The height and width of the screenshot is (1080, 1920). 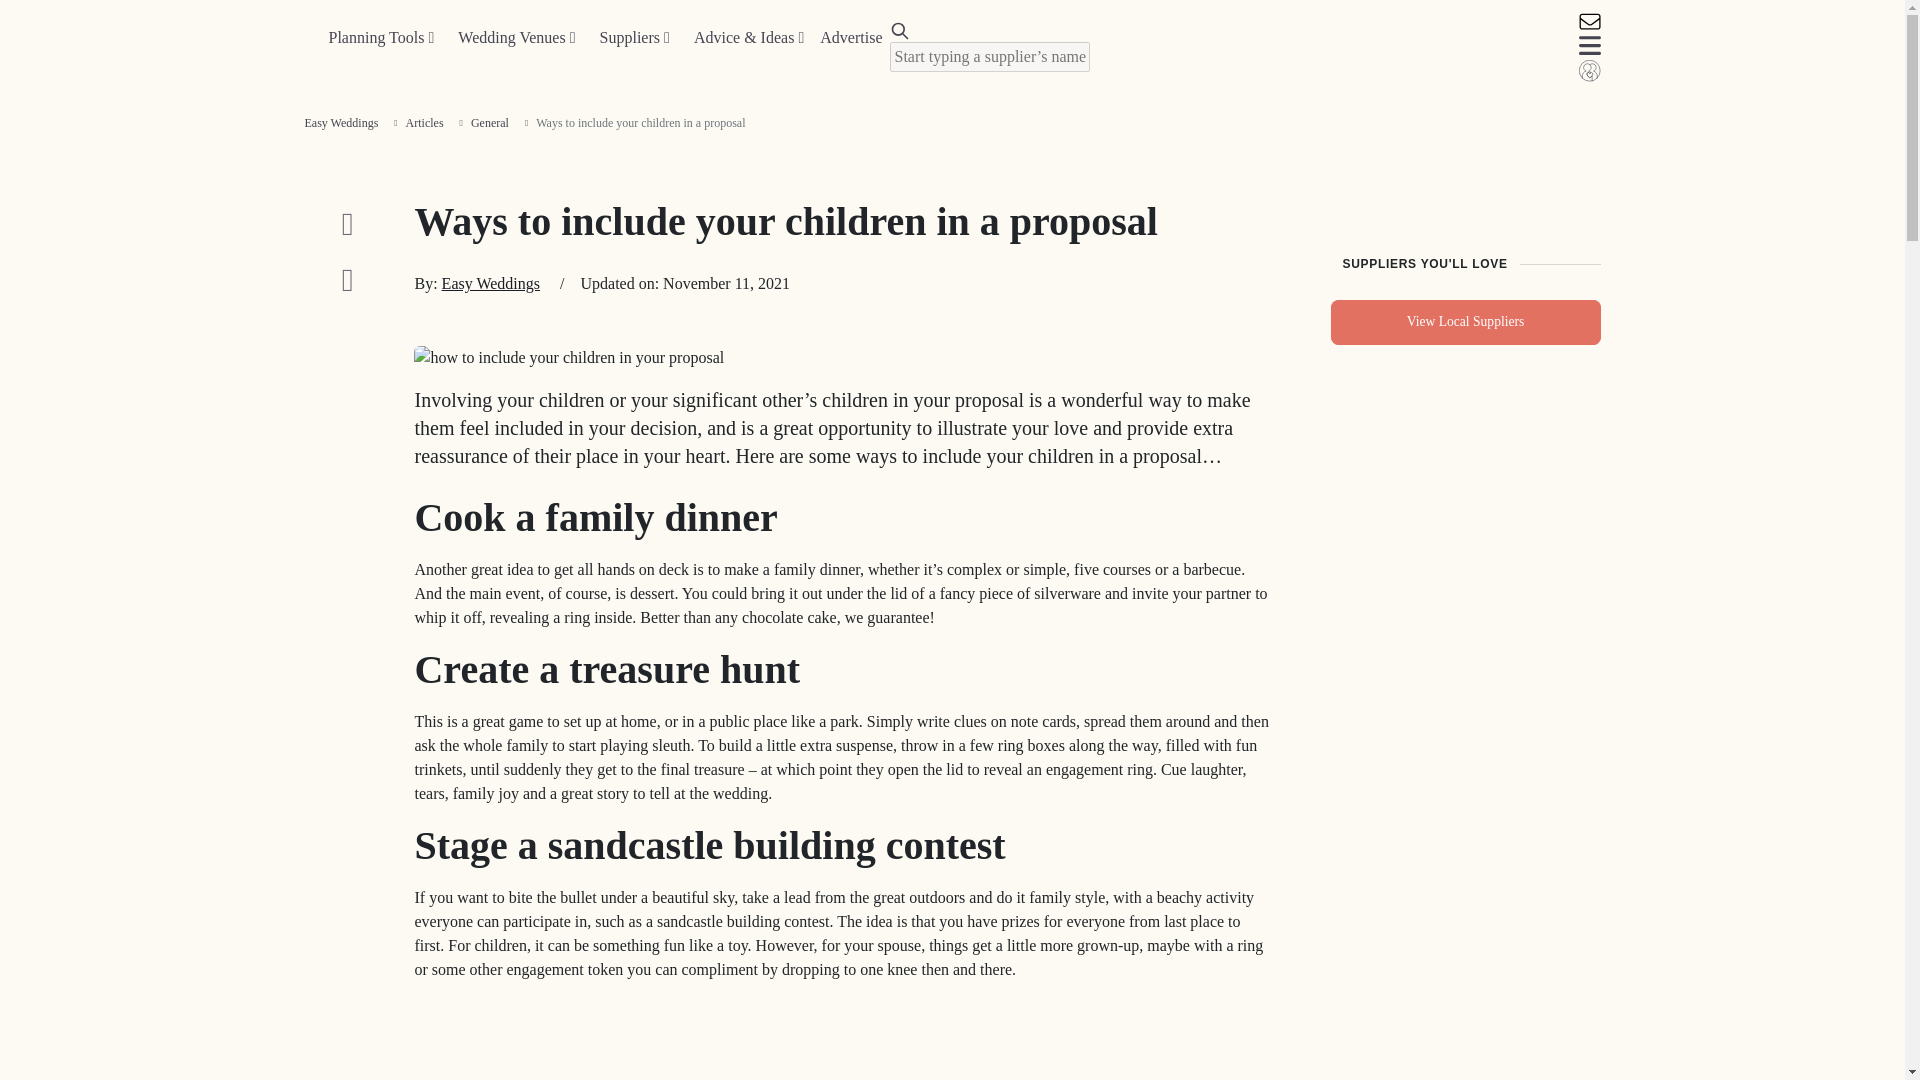 I want to click on Easy Weddings, so click(x=340, y=122).